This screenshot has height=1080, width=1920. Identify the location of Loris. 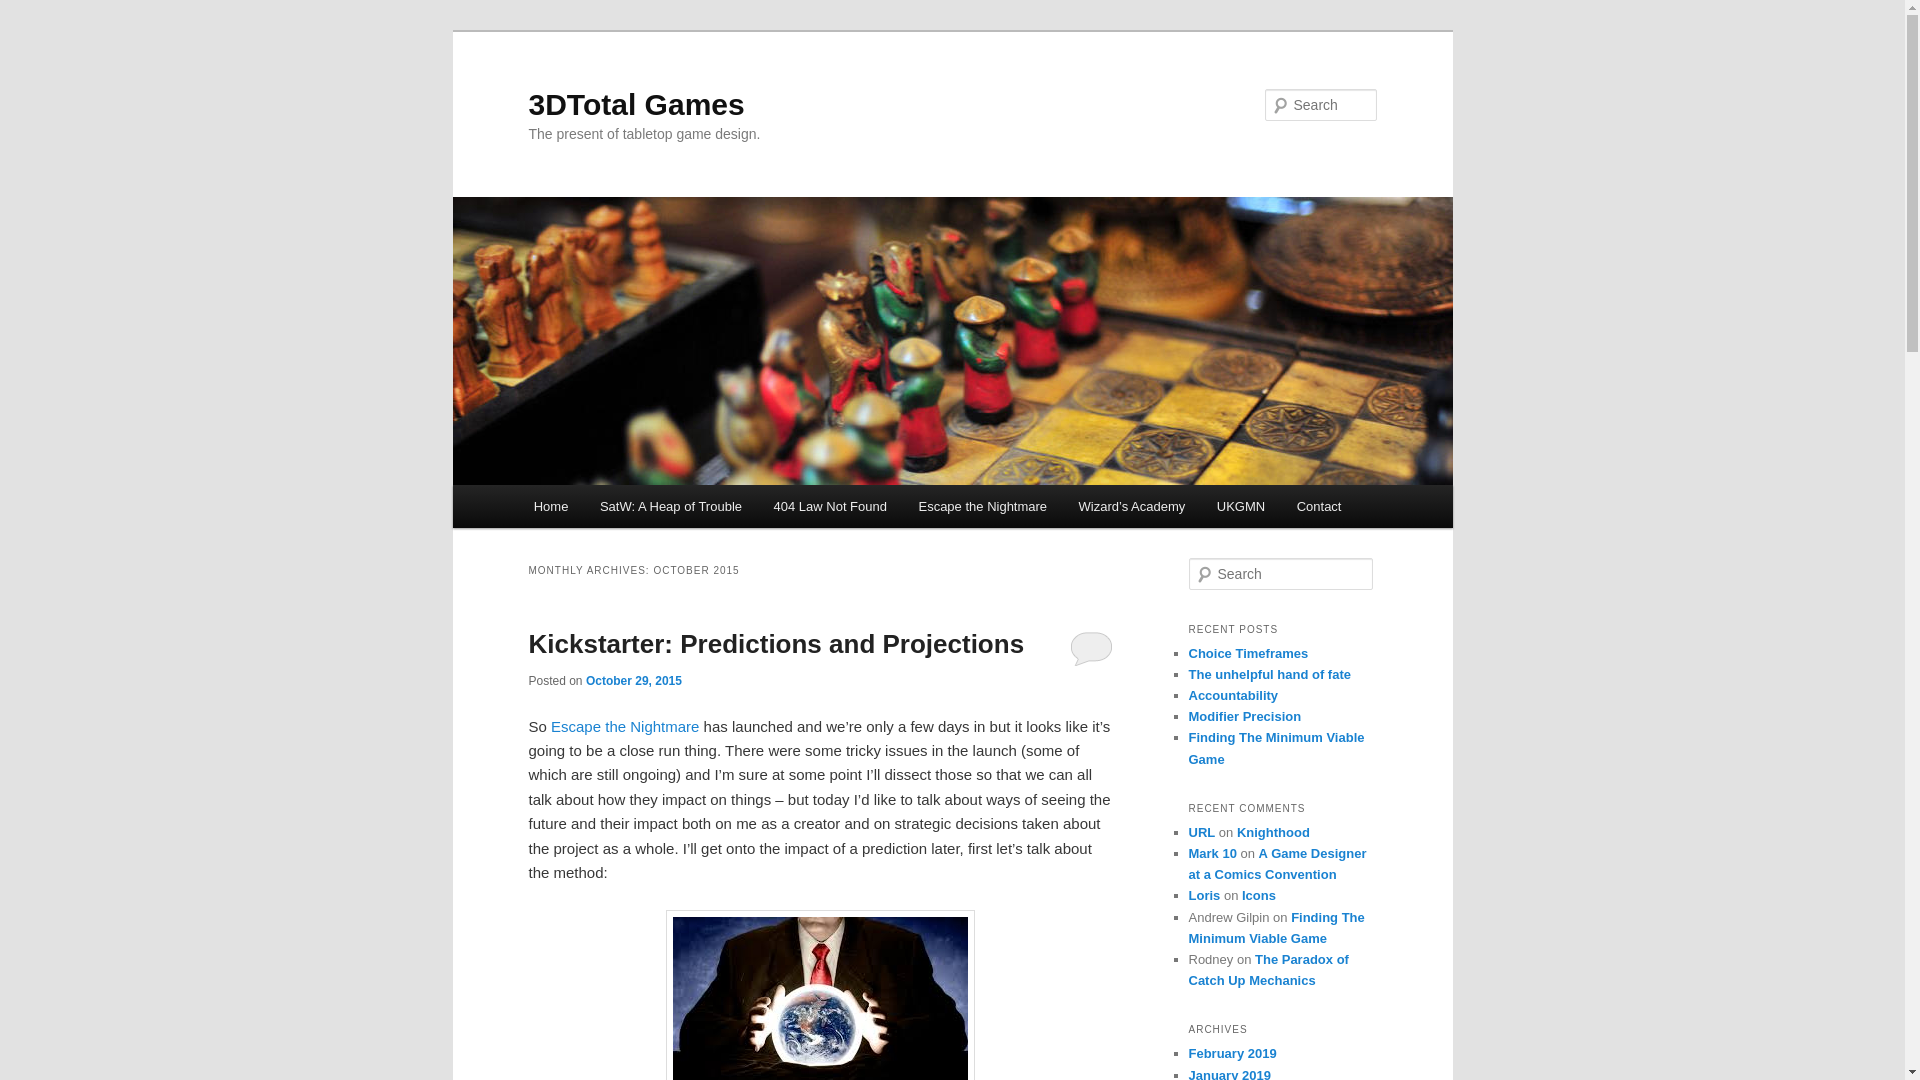
(1204, 896).